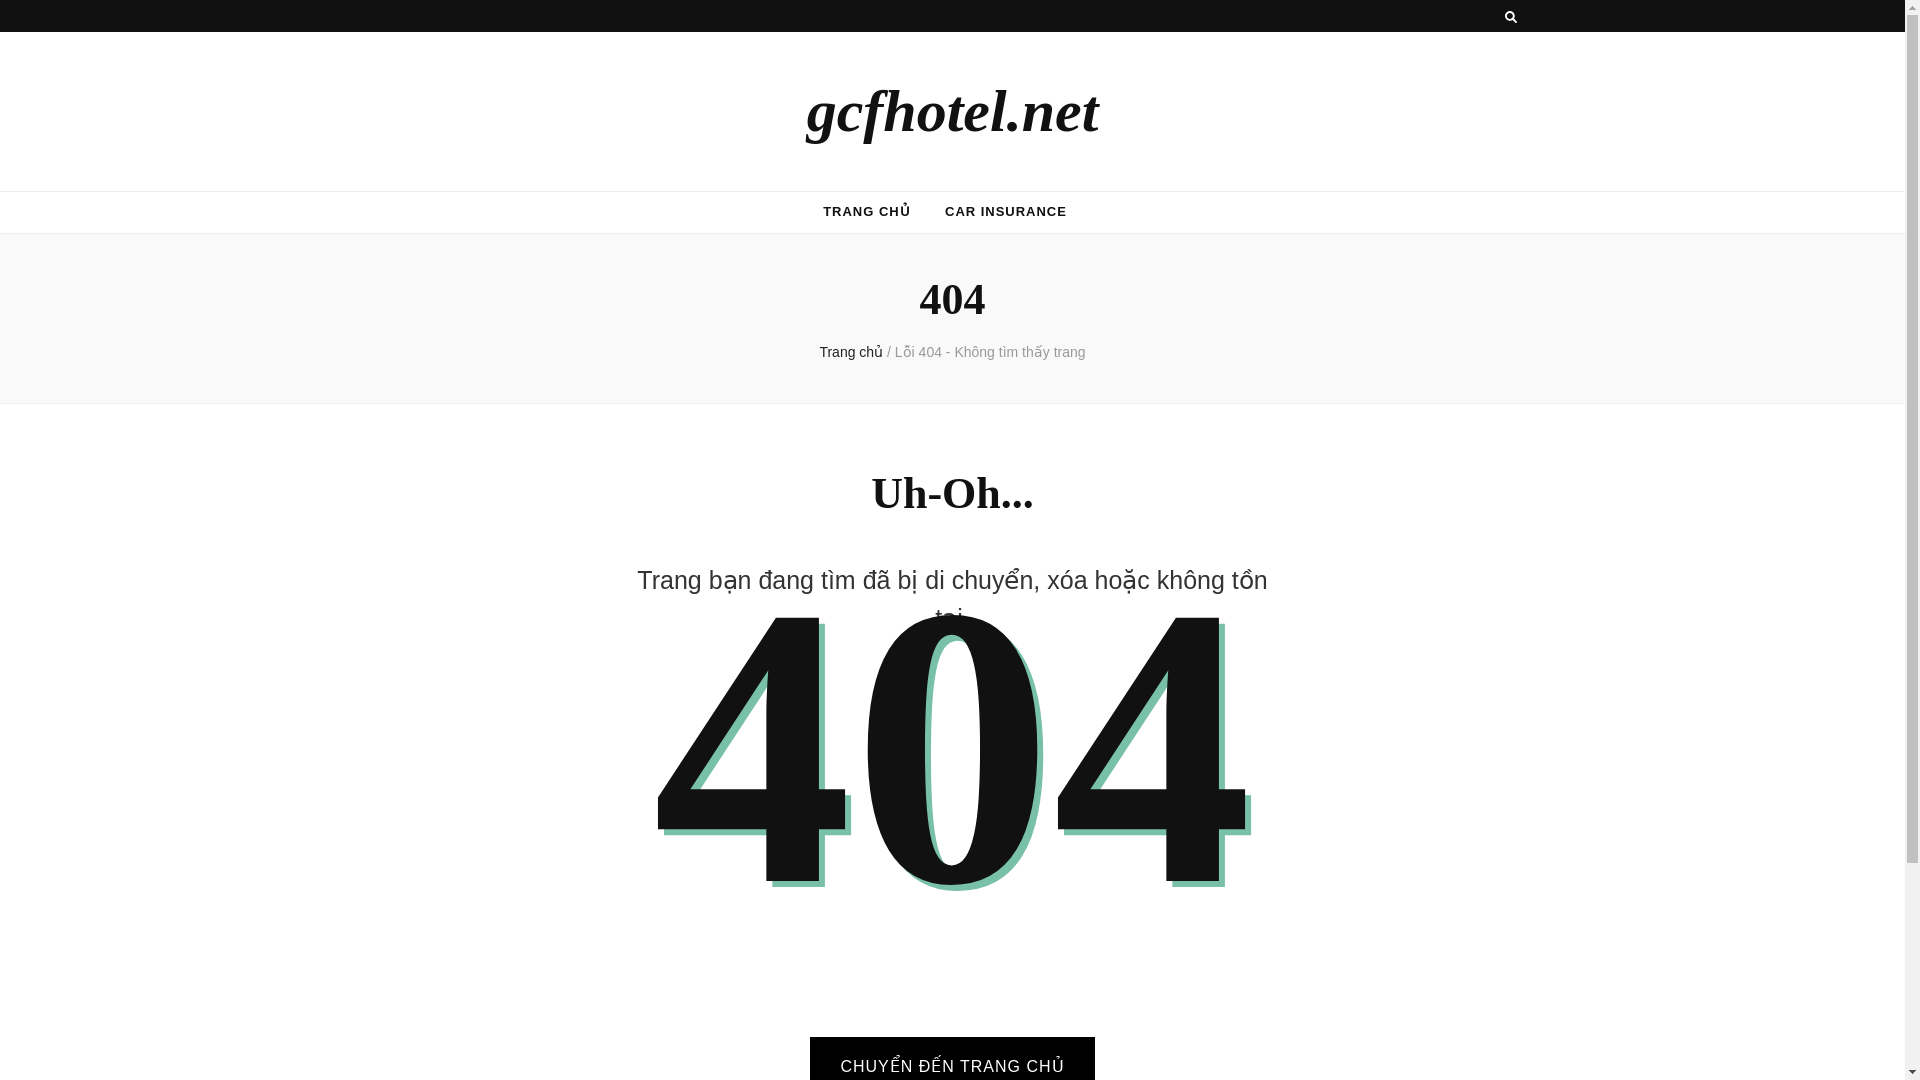 The width and height of the screenshot is (1920, 1080). What do you see at coordinates (952, 110) in the screenshot?
I see `gcfhotel.net` at bounding box center [952, 110].